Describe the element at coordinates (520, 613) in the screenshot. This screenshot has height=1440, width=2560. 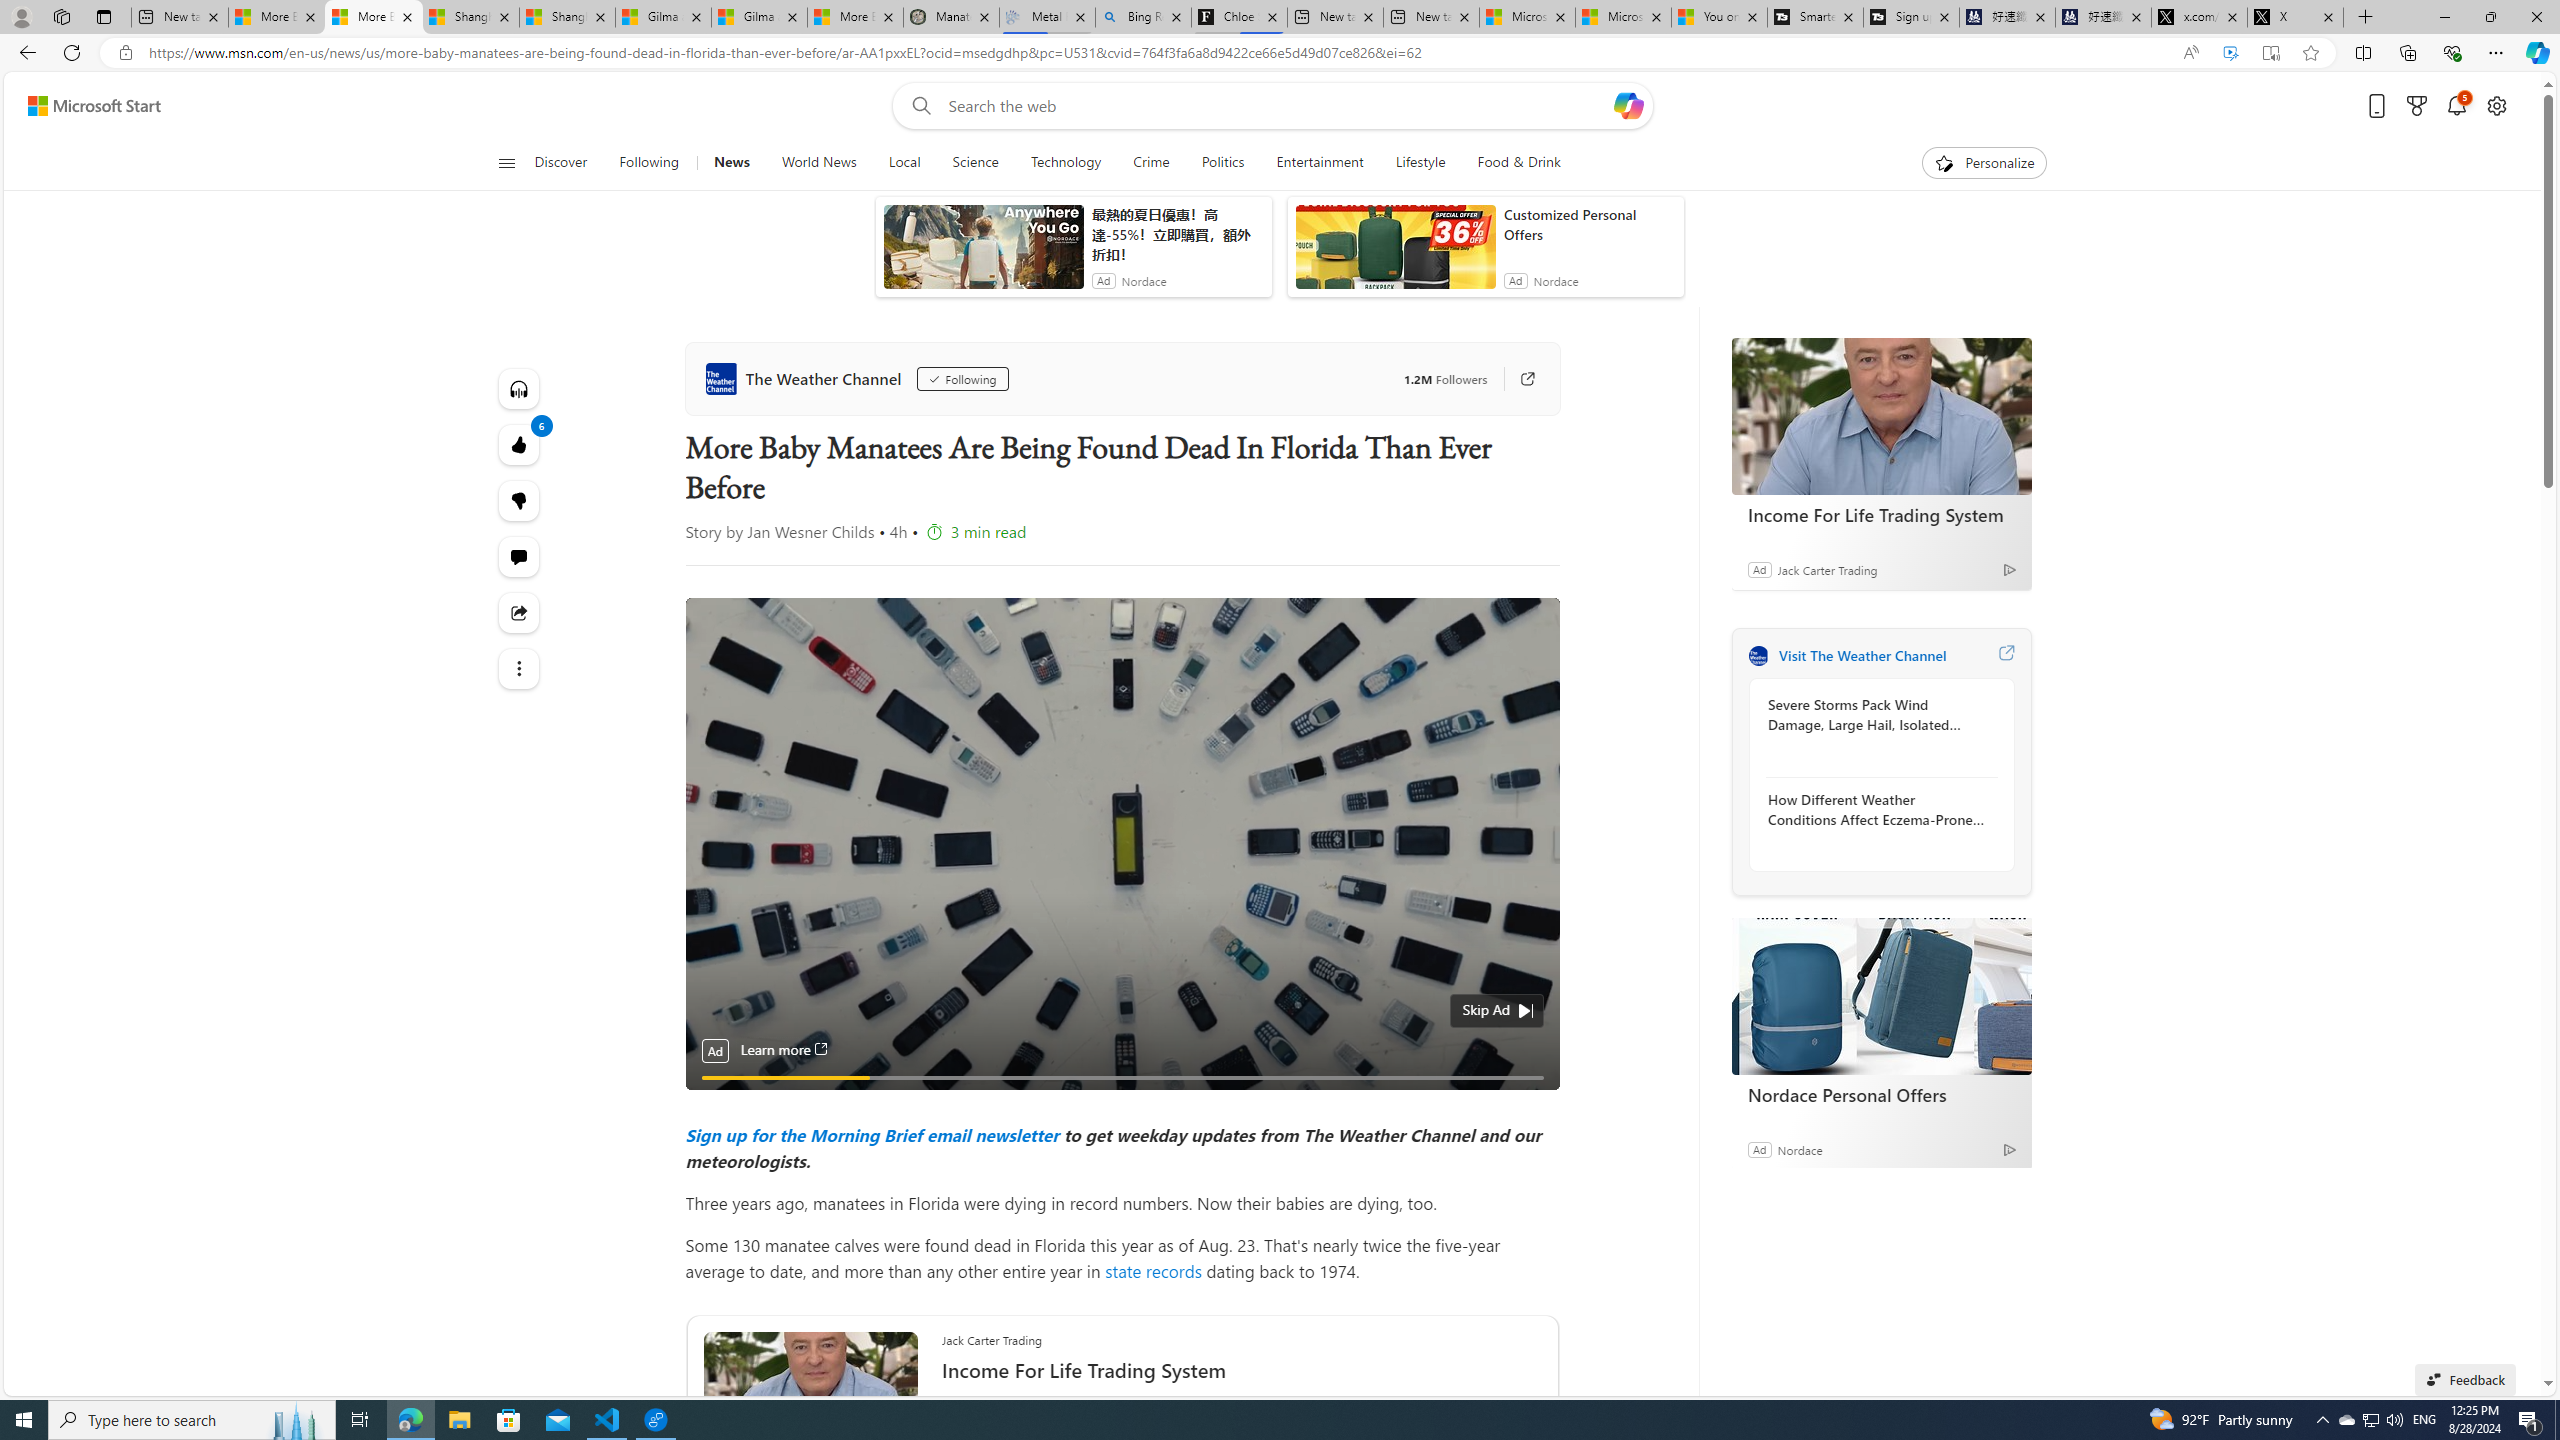
I see `Share this story` at that location.